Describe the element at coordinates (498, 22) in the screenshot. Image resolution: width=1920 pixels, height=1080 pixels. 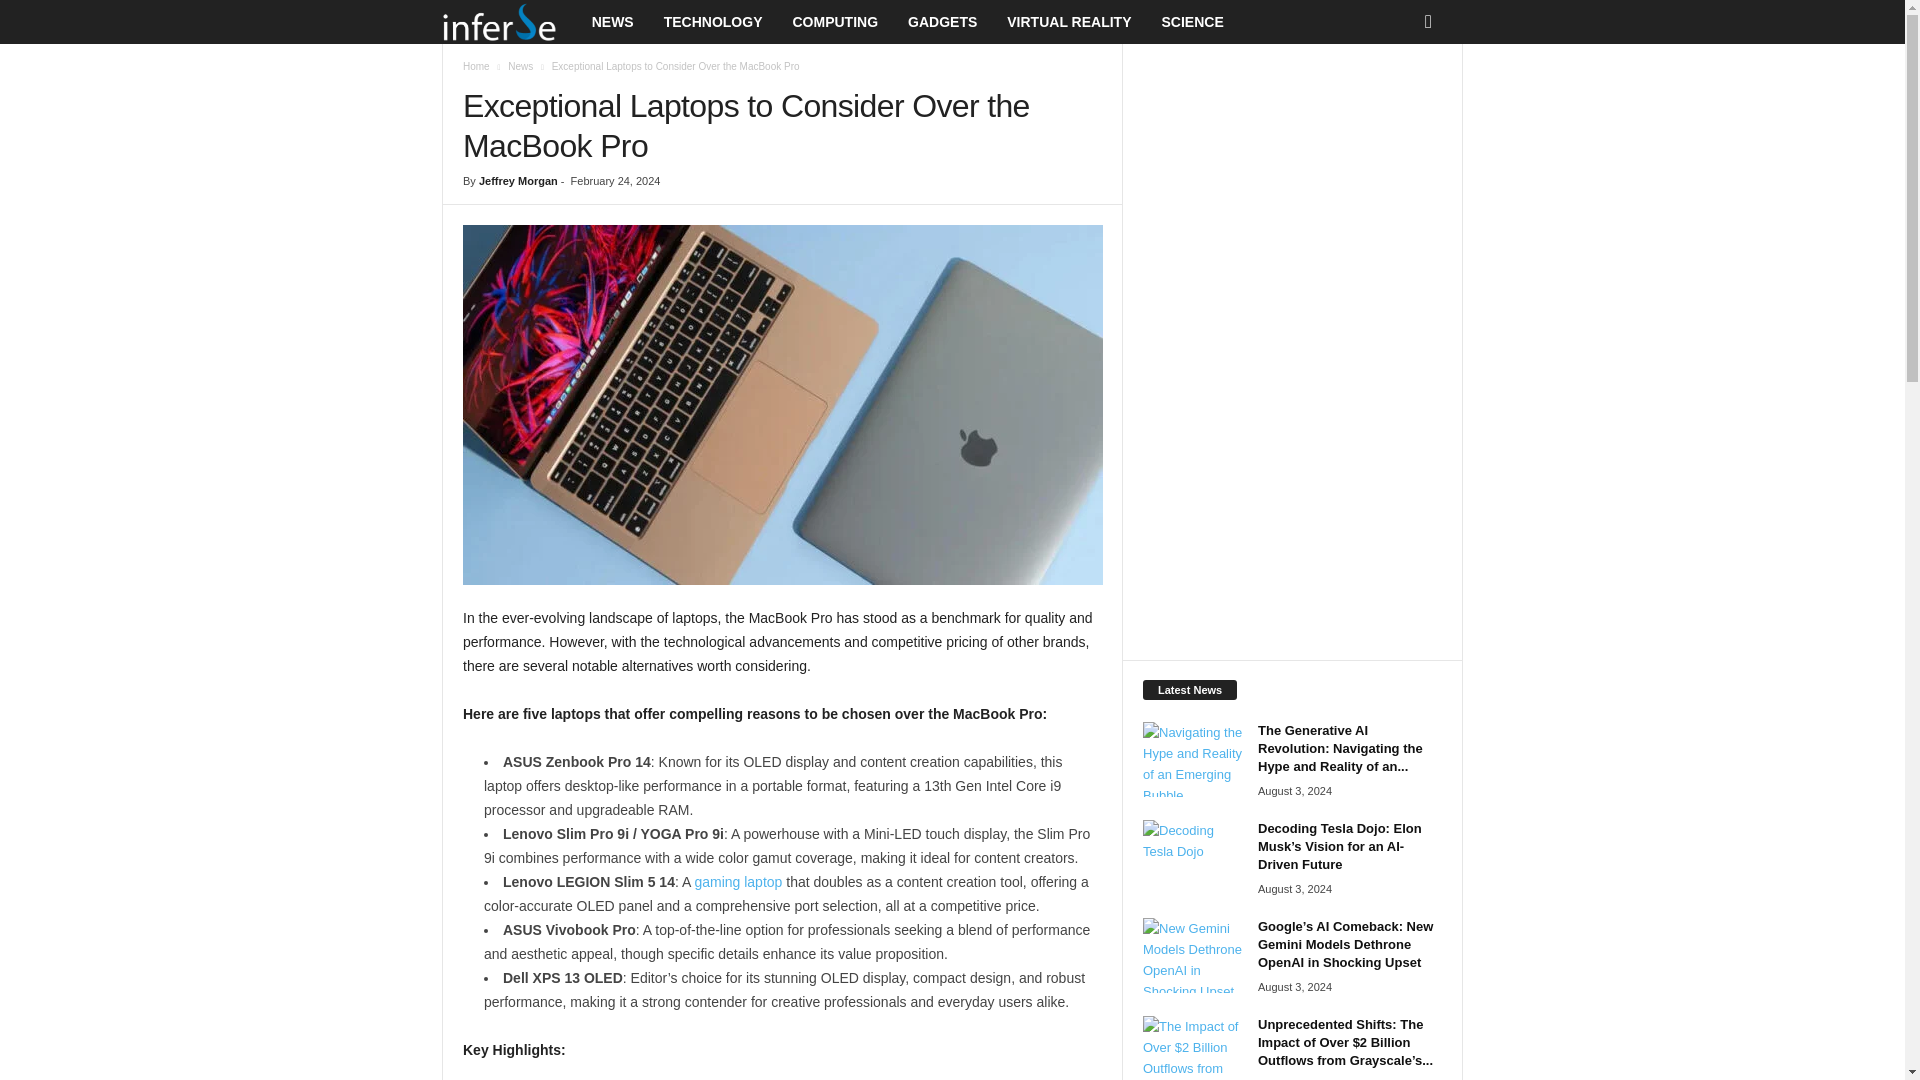
I see `Inferse` at that location.